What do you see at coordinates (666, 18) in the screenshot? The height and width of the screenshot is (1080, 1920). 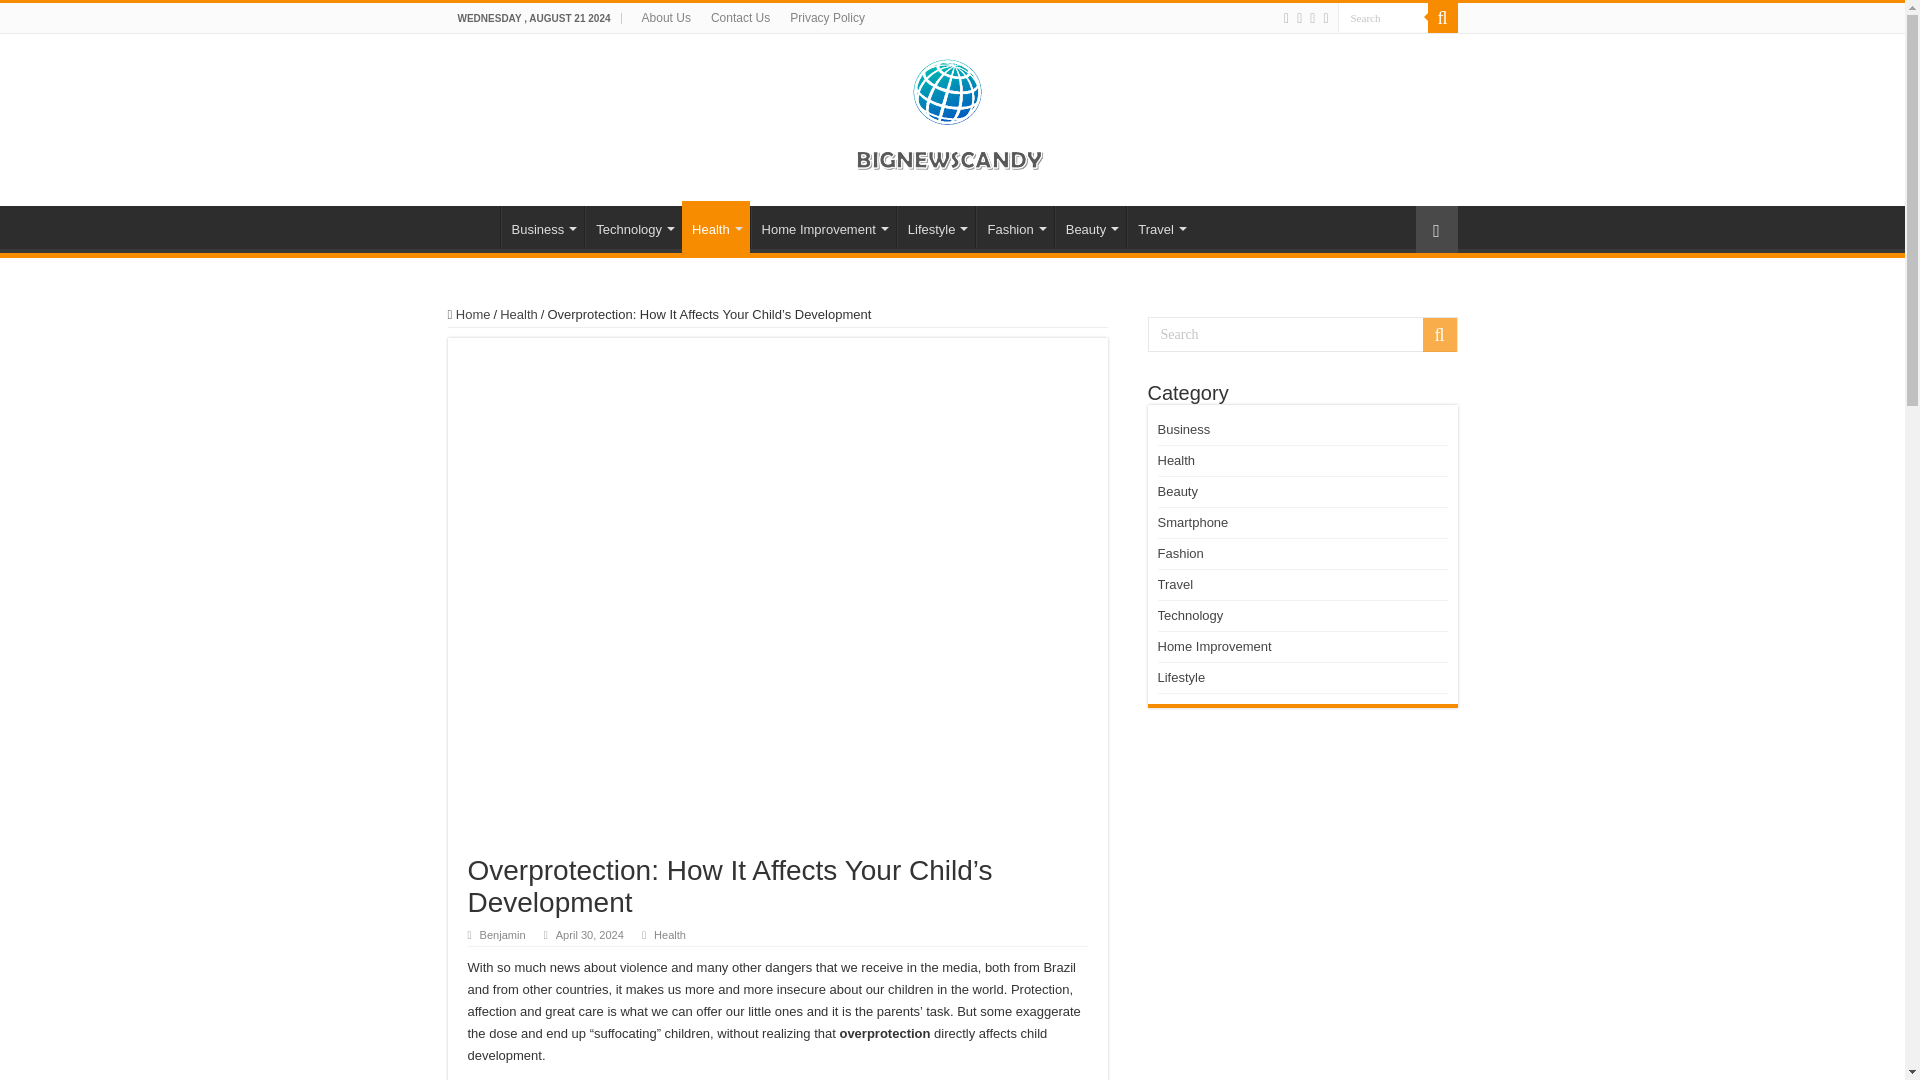 I see `About Us` at bounding box center [666, 18].